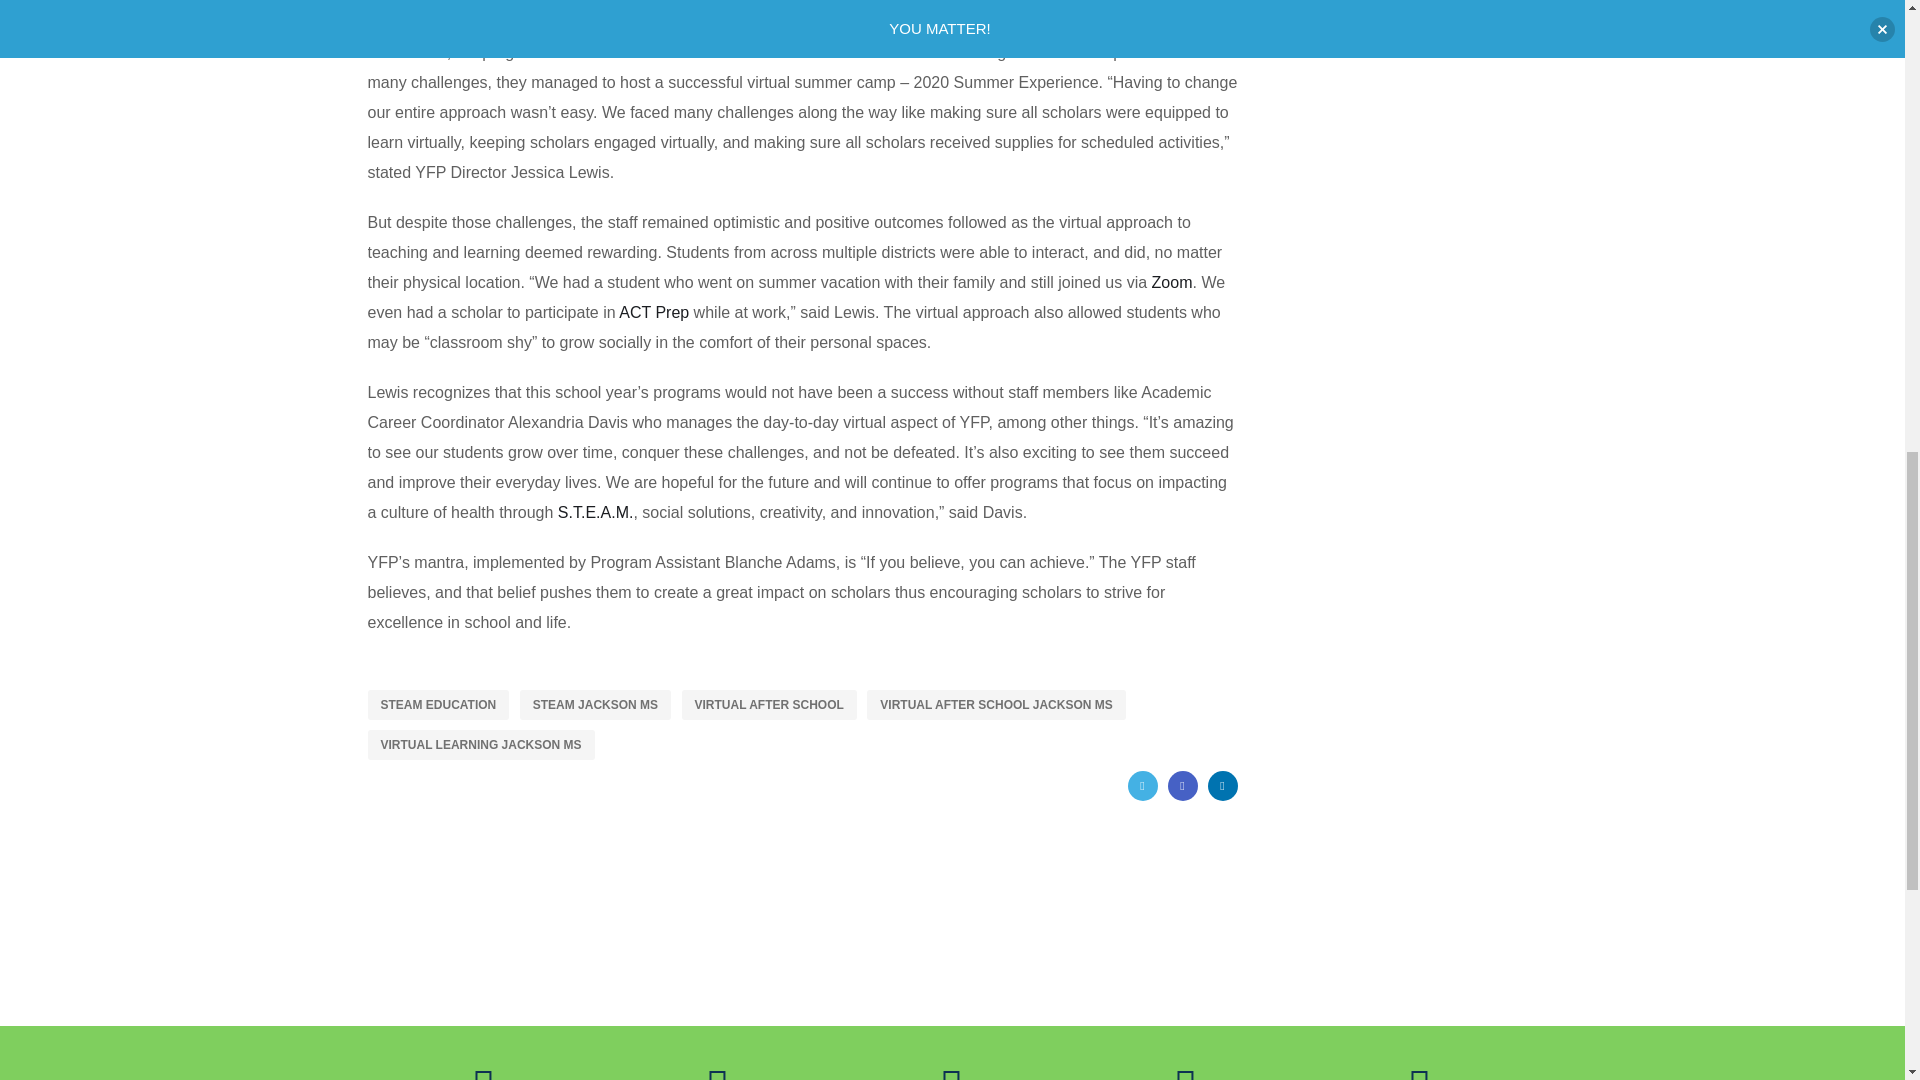 The width and height of the screenshot is (1920, 1080). I want to click on Facebook, so click(1182, 786).